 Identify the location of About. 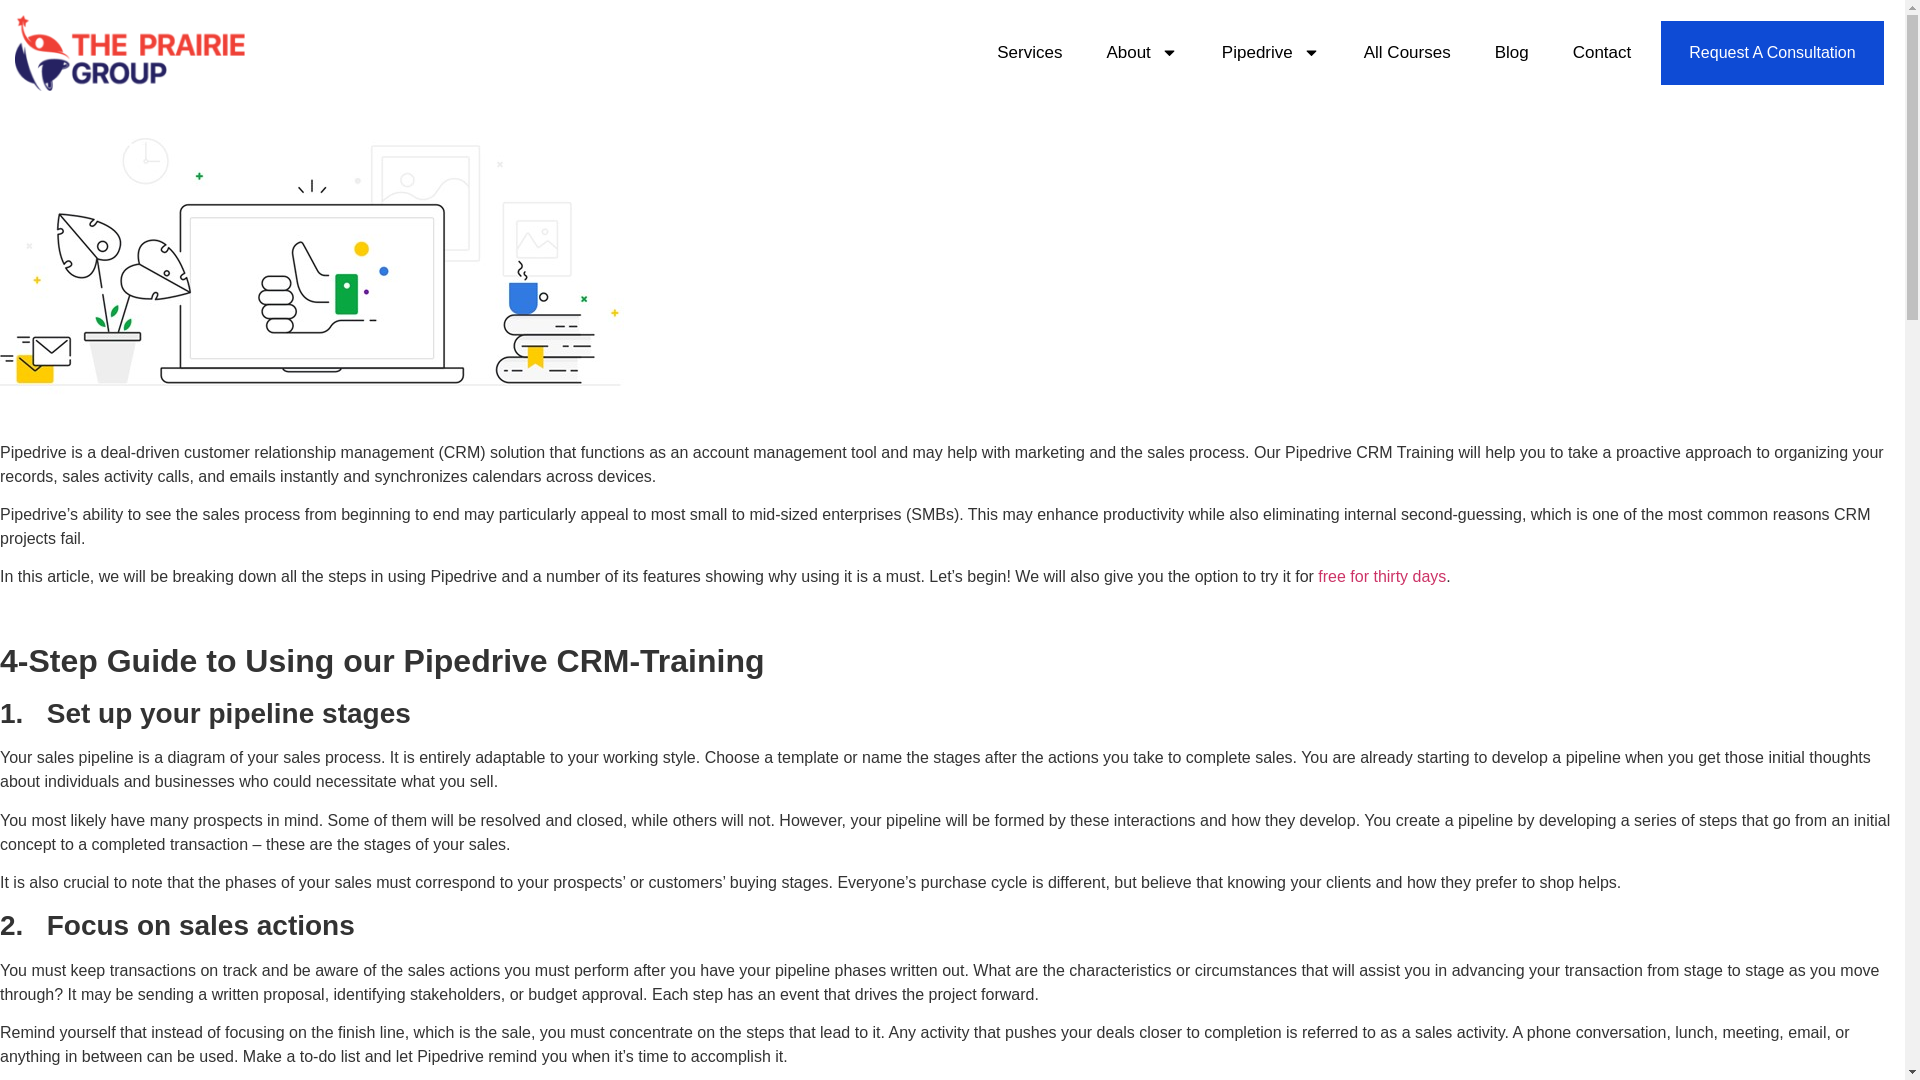
(1140, 52).